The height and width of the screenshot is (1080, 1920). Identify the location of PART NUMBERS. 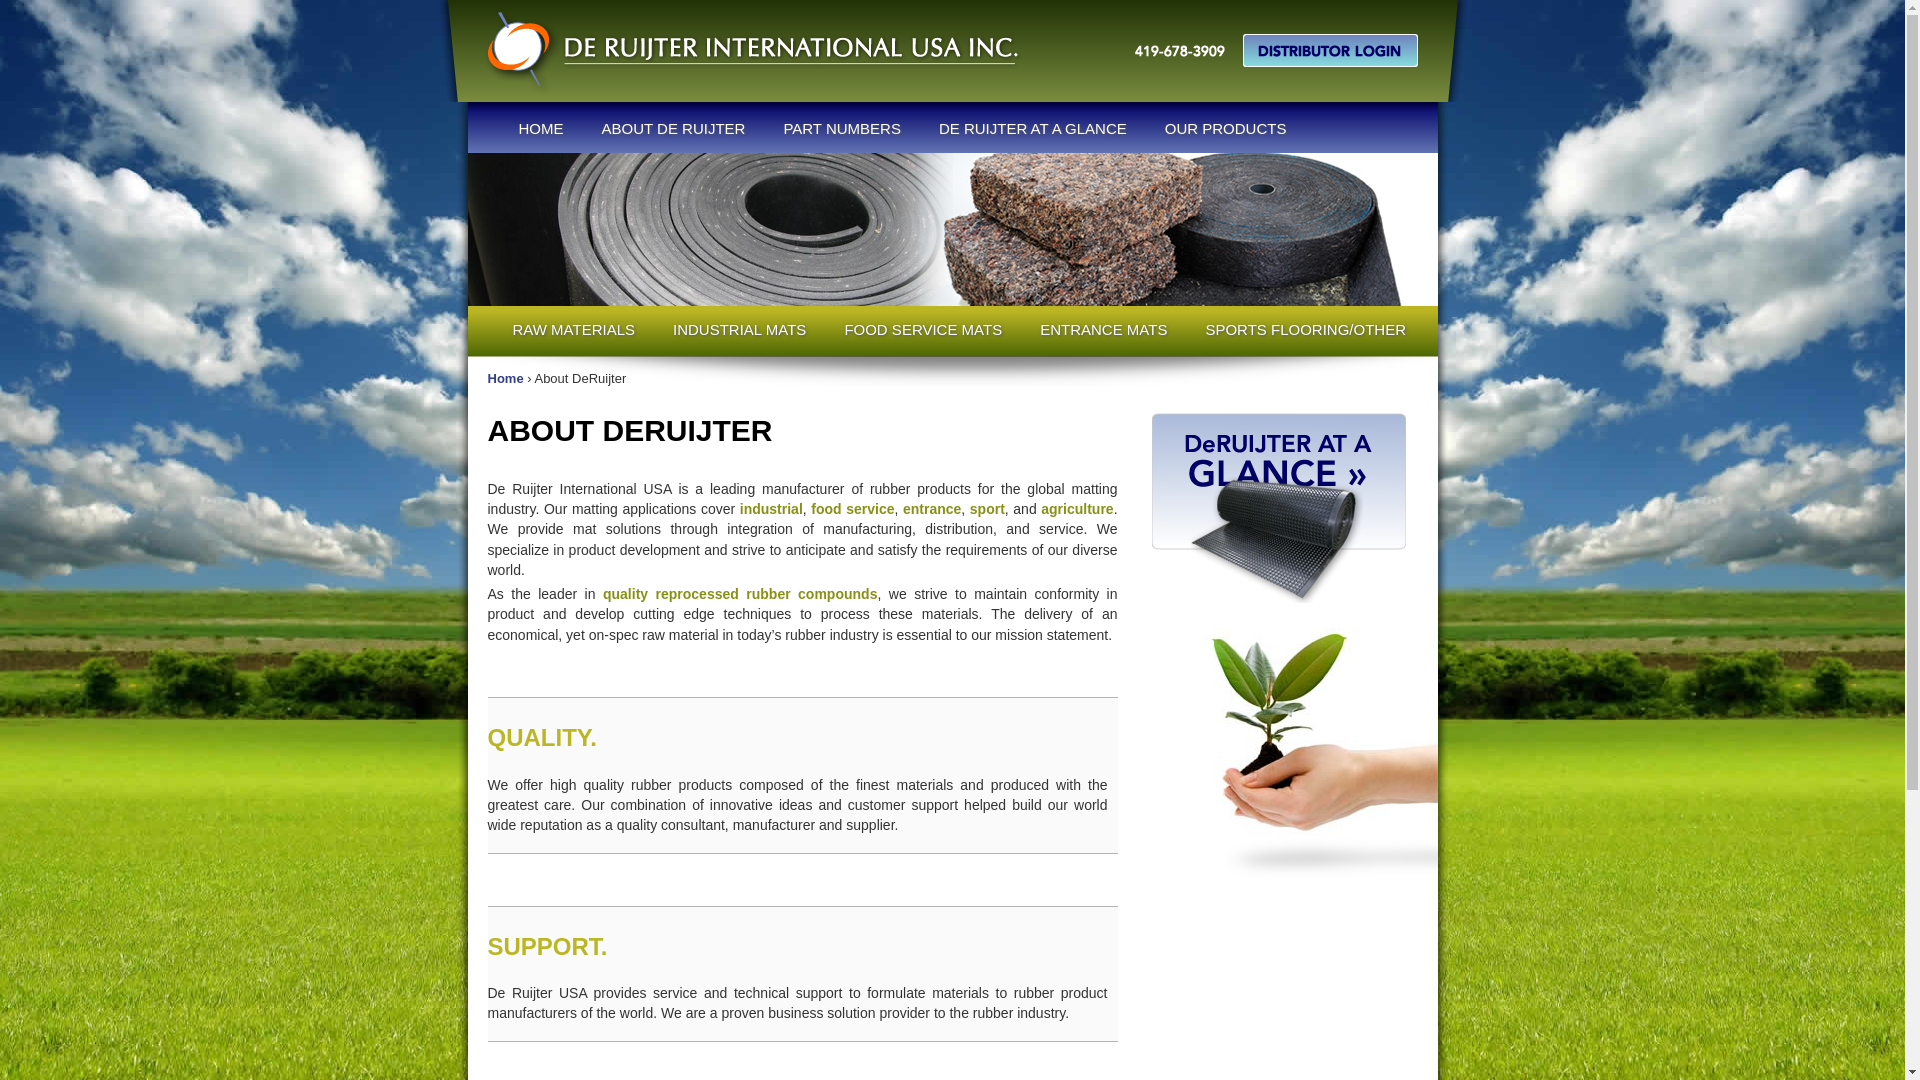
(842, 128).